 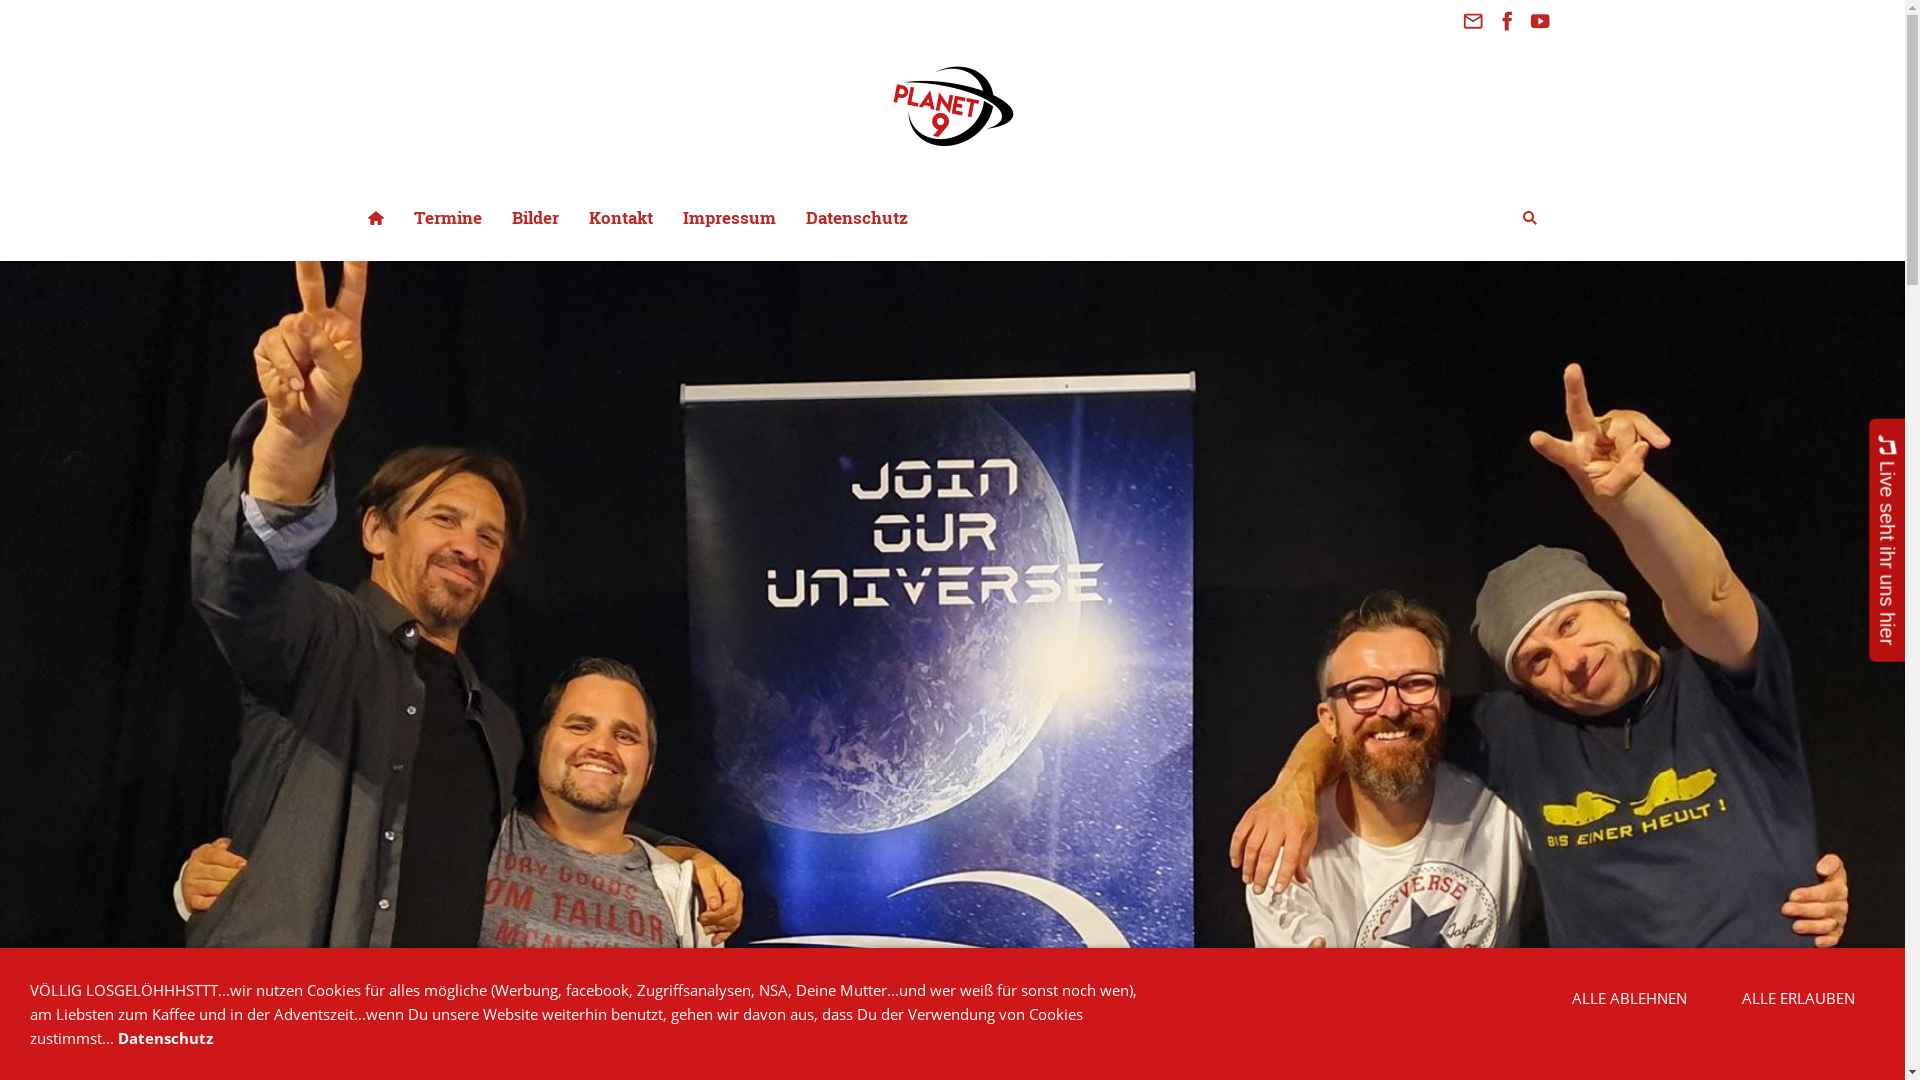 I want to click on Datenschutz, so click(x=856, y=218).